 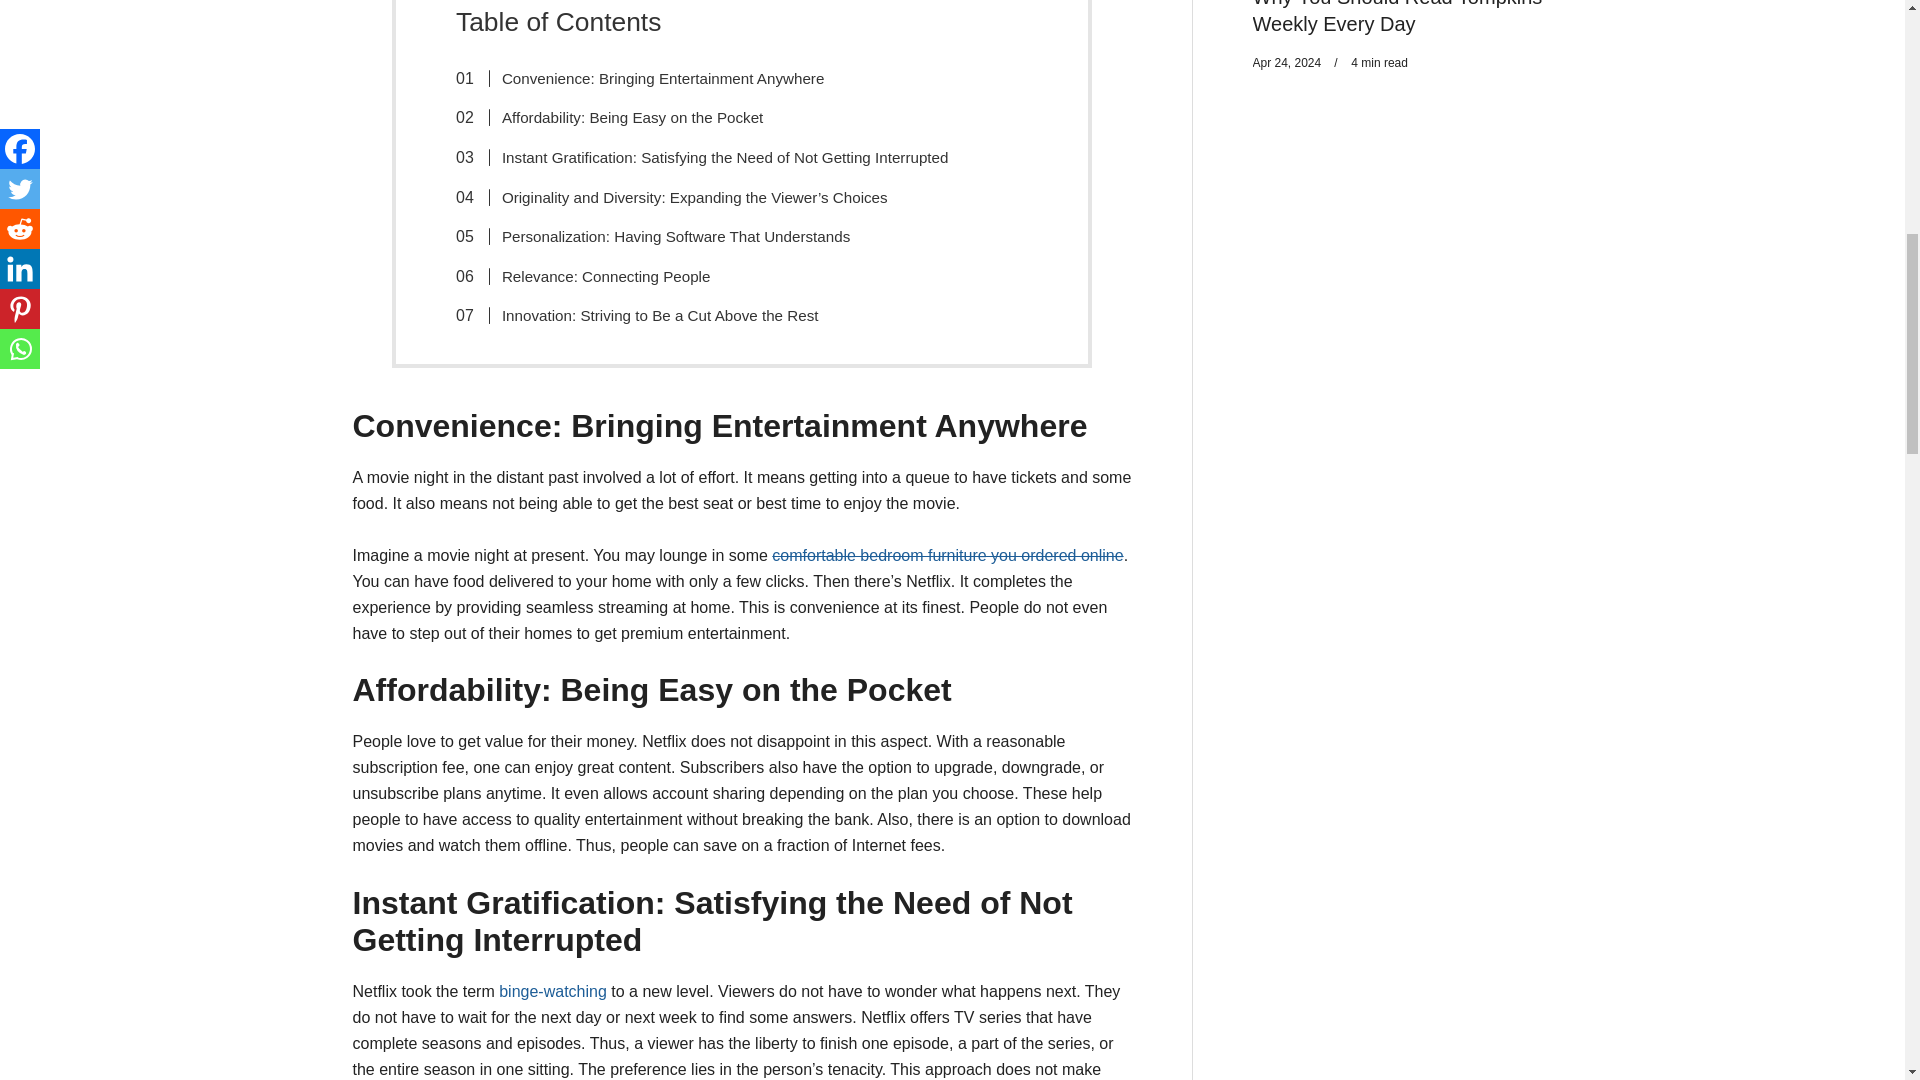 What do you see at coordinates (552, 991) in the screenshot?
I see `binge-watching` at bounding box center [552, 991].